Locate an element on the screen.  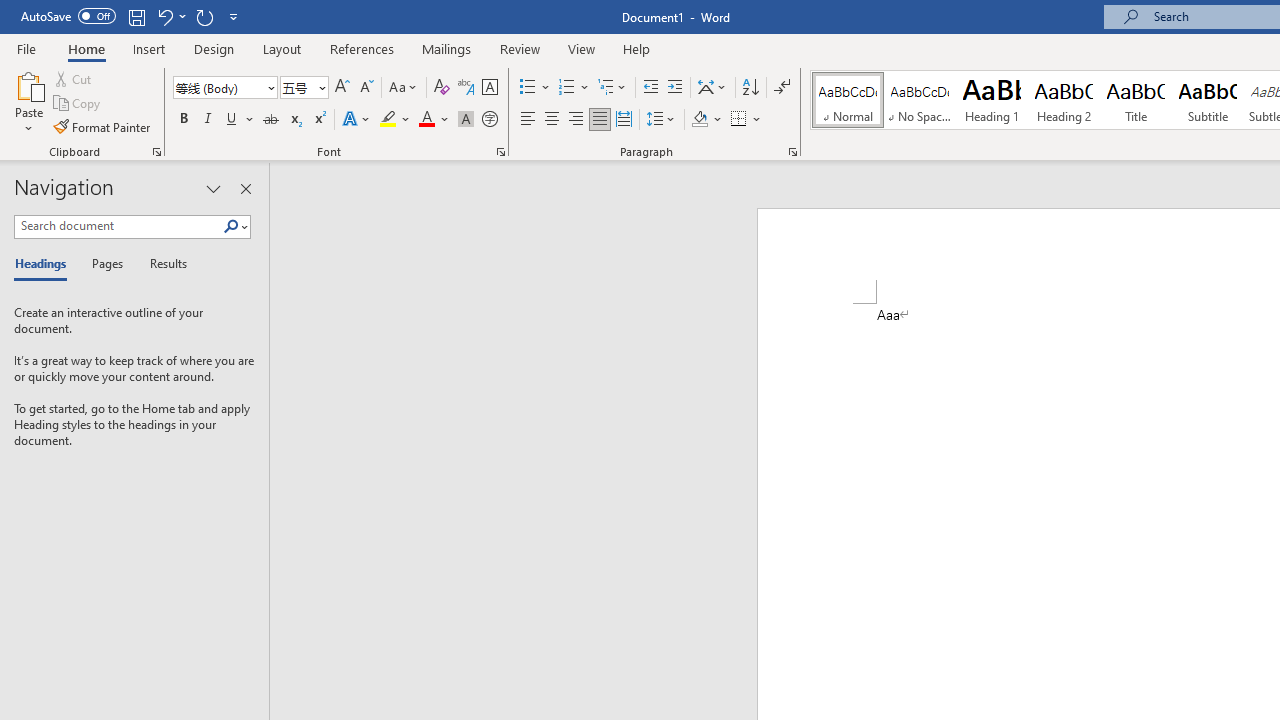
Underline is located at coordinates (232, 120).